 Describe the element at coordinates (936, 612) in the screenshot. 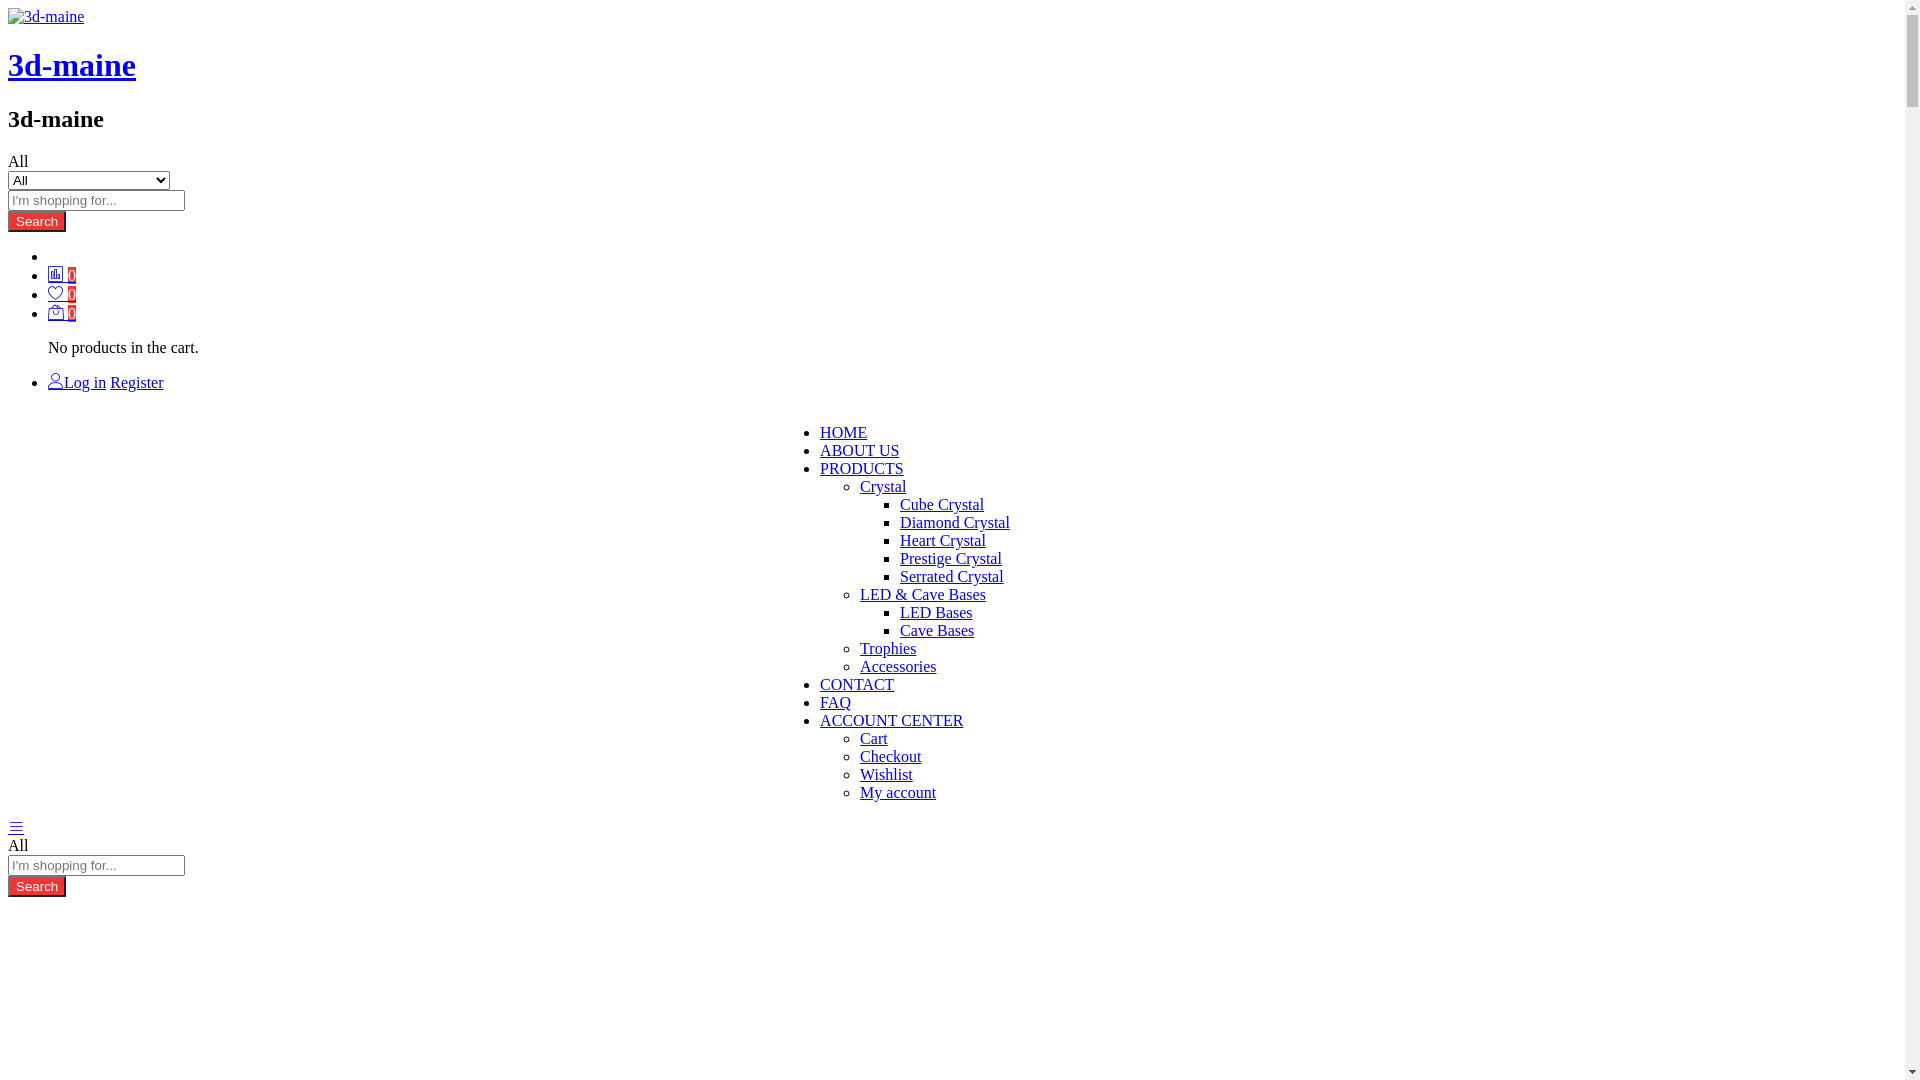

I see `LED Bases` at that location.